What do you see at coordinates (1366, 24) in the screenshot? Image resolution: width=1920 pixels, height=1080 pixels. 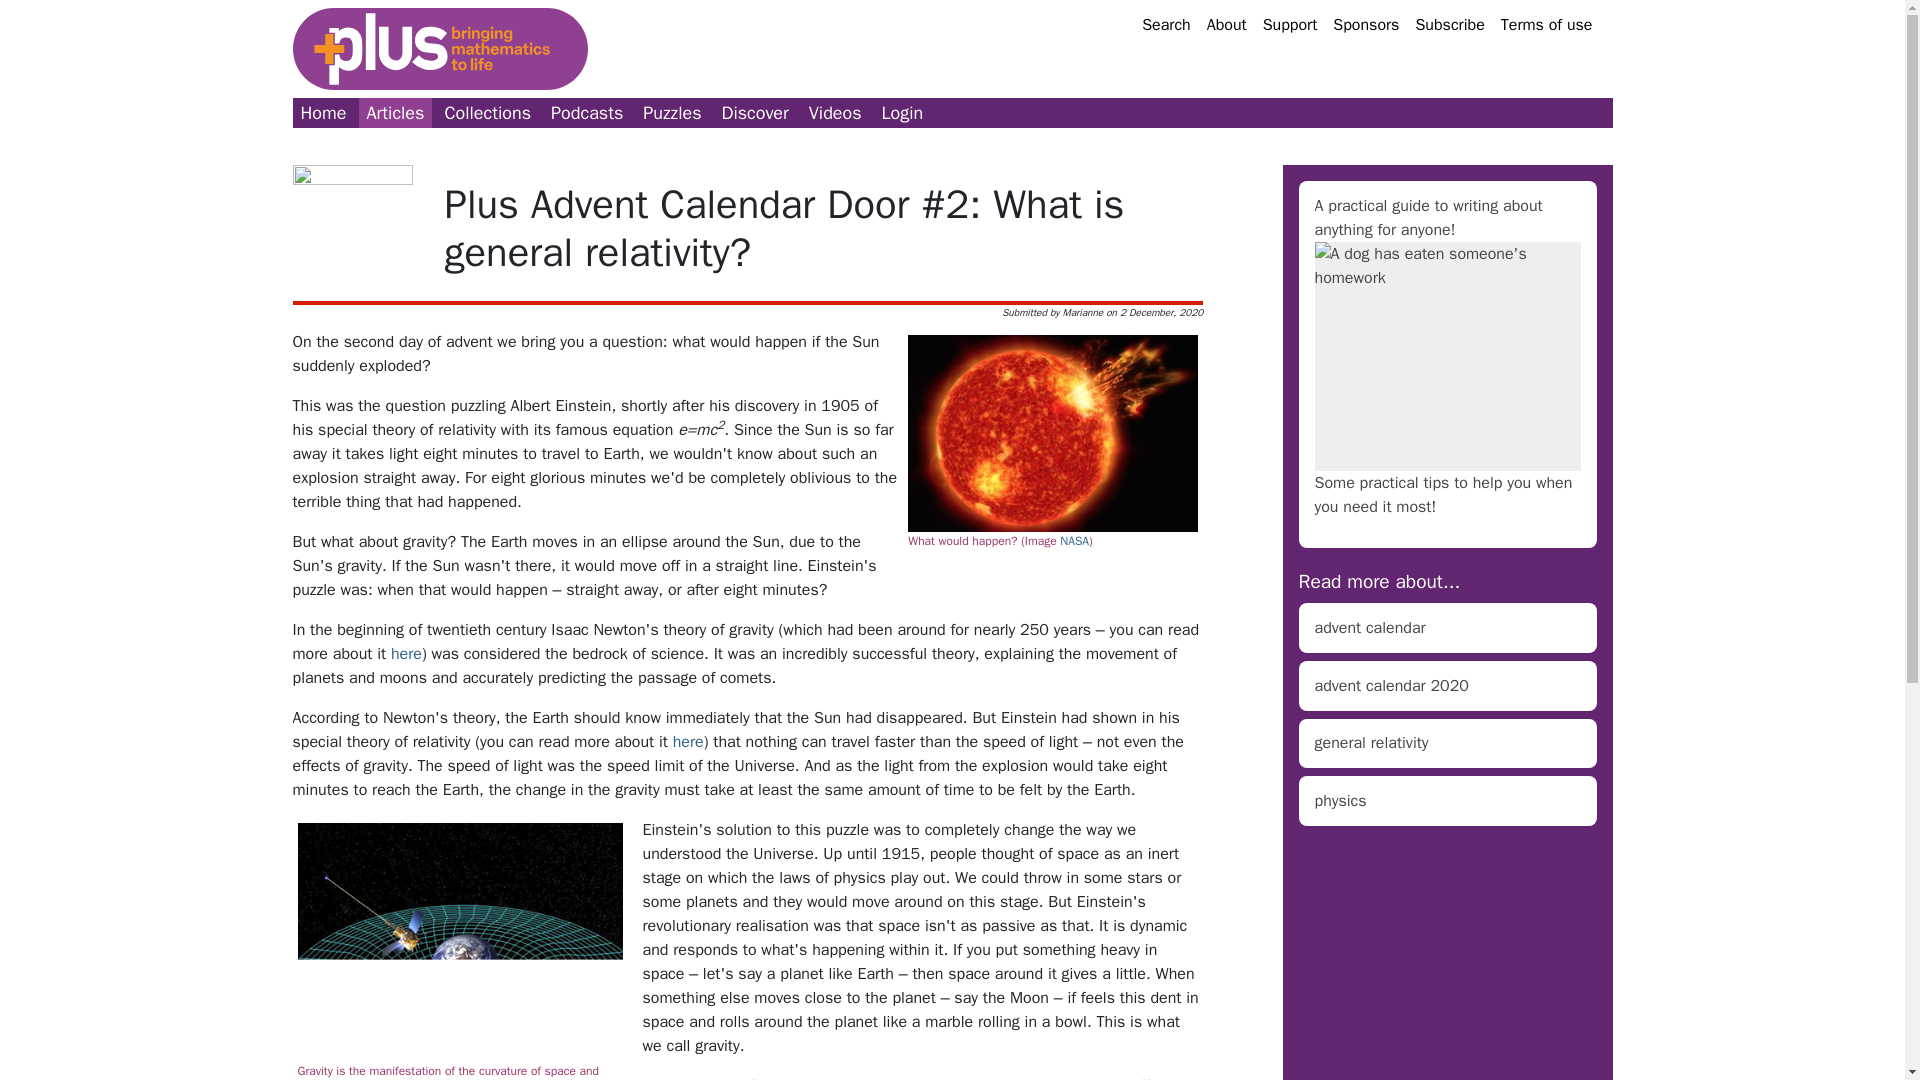 I see `Sponsors` at bounding box center [1366, 24].